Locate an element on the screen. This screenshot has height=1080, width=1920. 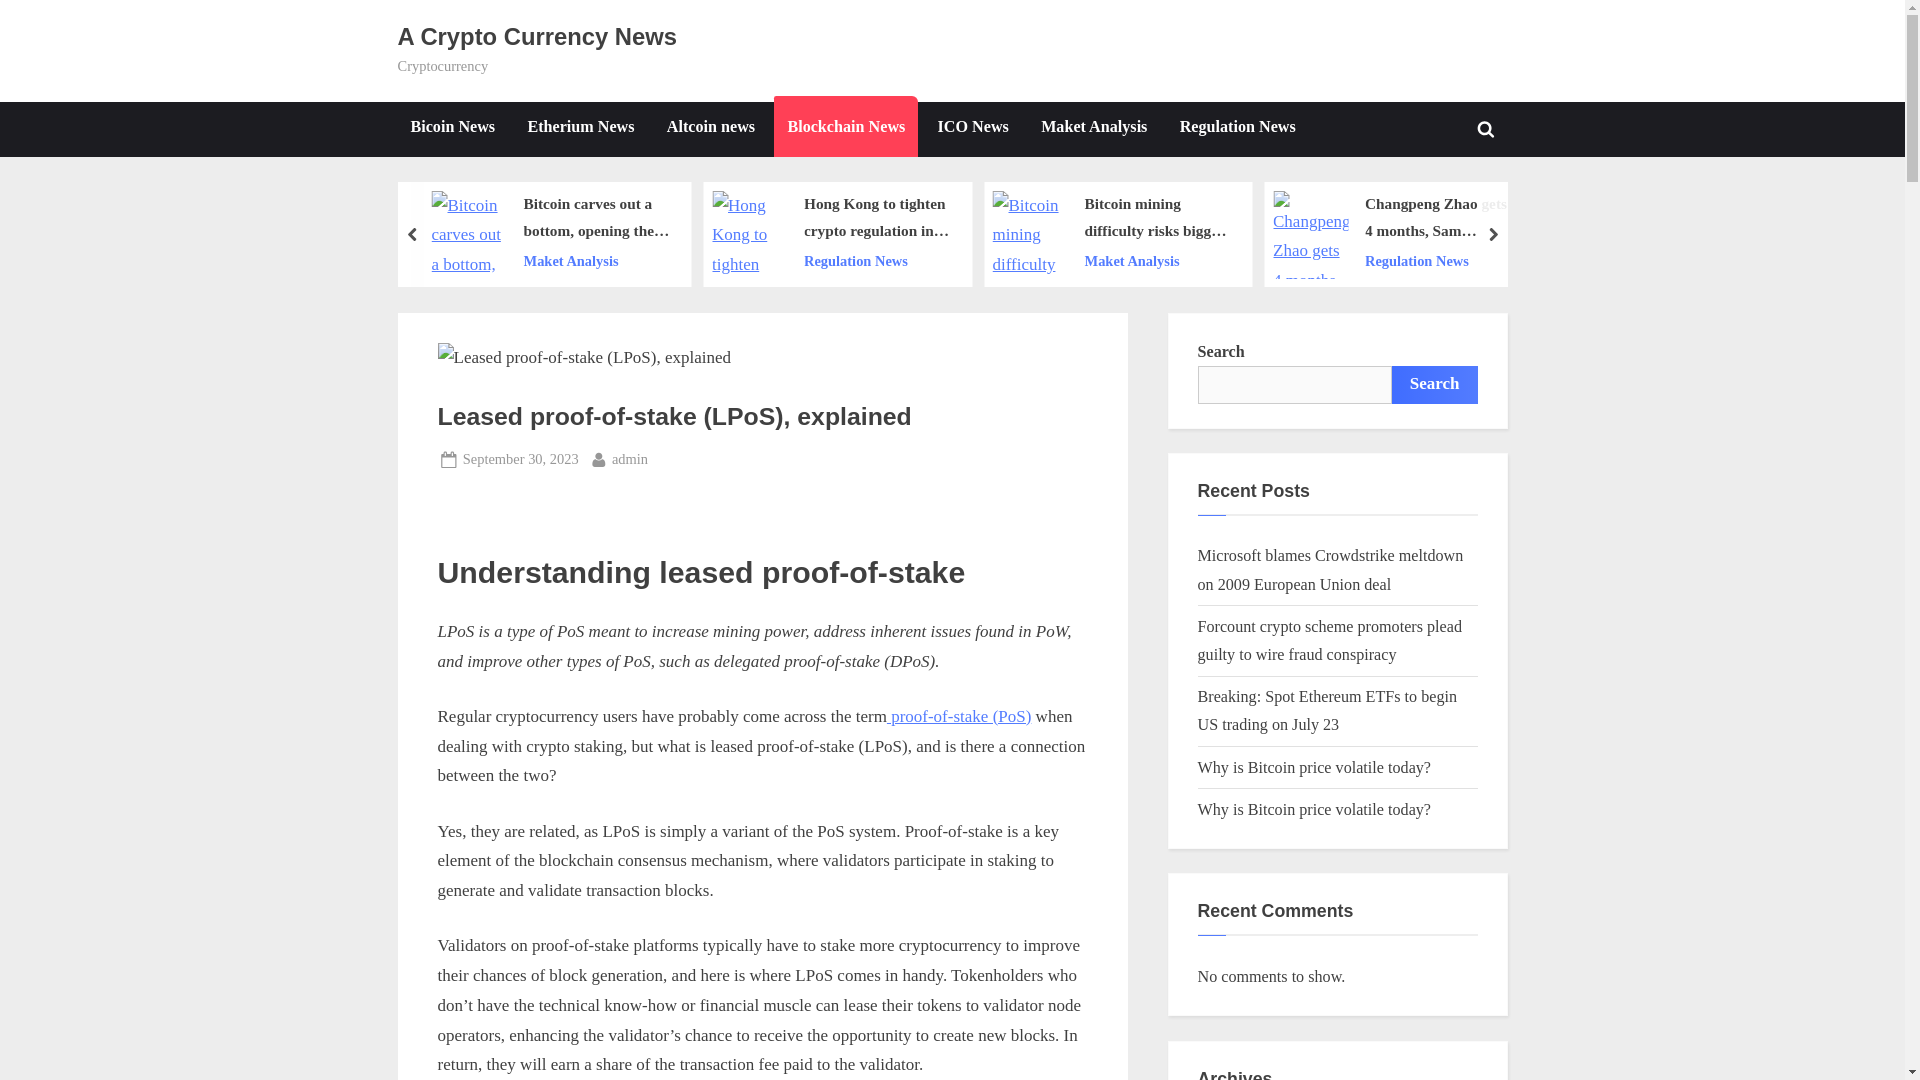
Regulation News is located at coordinates (877, 262).